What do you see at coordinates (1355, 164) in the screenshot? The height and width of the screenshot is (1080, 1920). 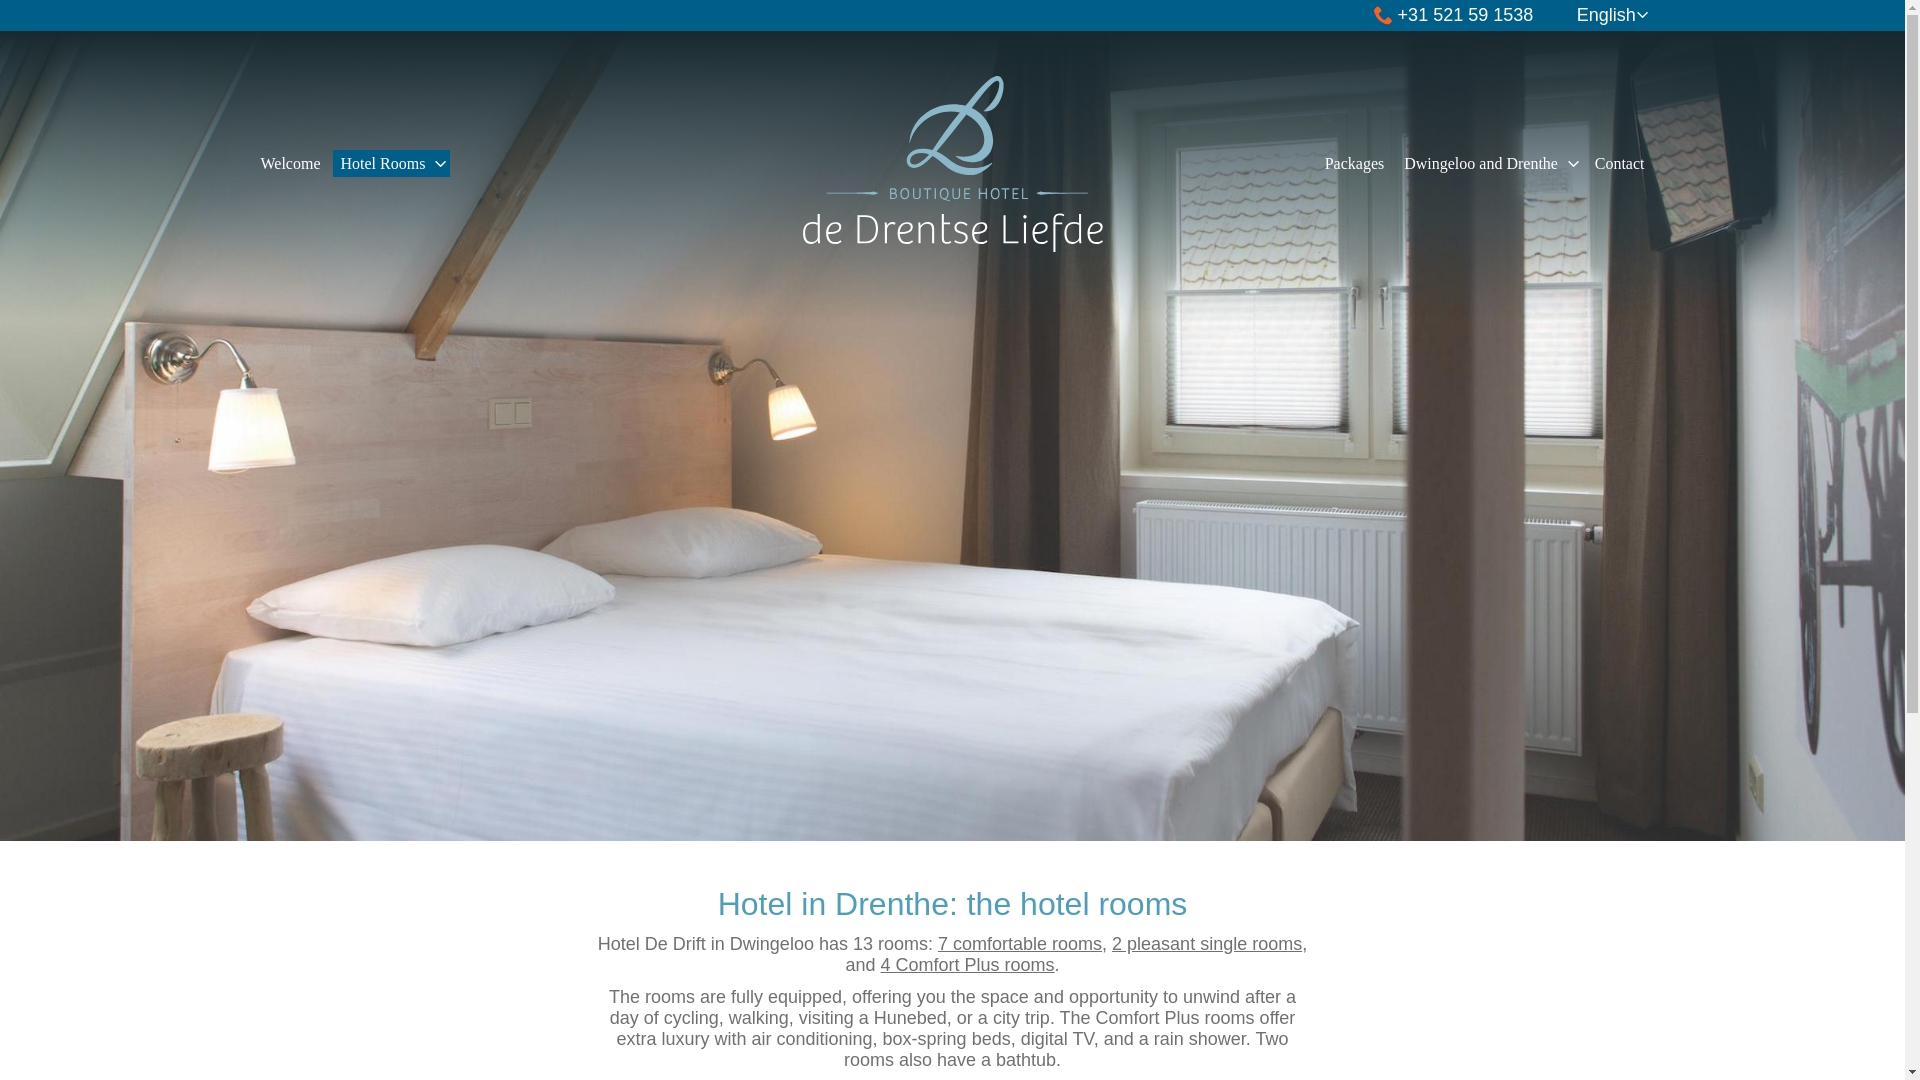 I see `Packages` at bounding box center [1355, 164].